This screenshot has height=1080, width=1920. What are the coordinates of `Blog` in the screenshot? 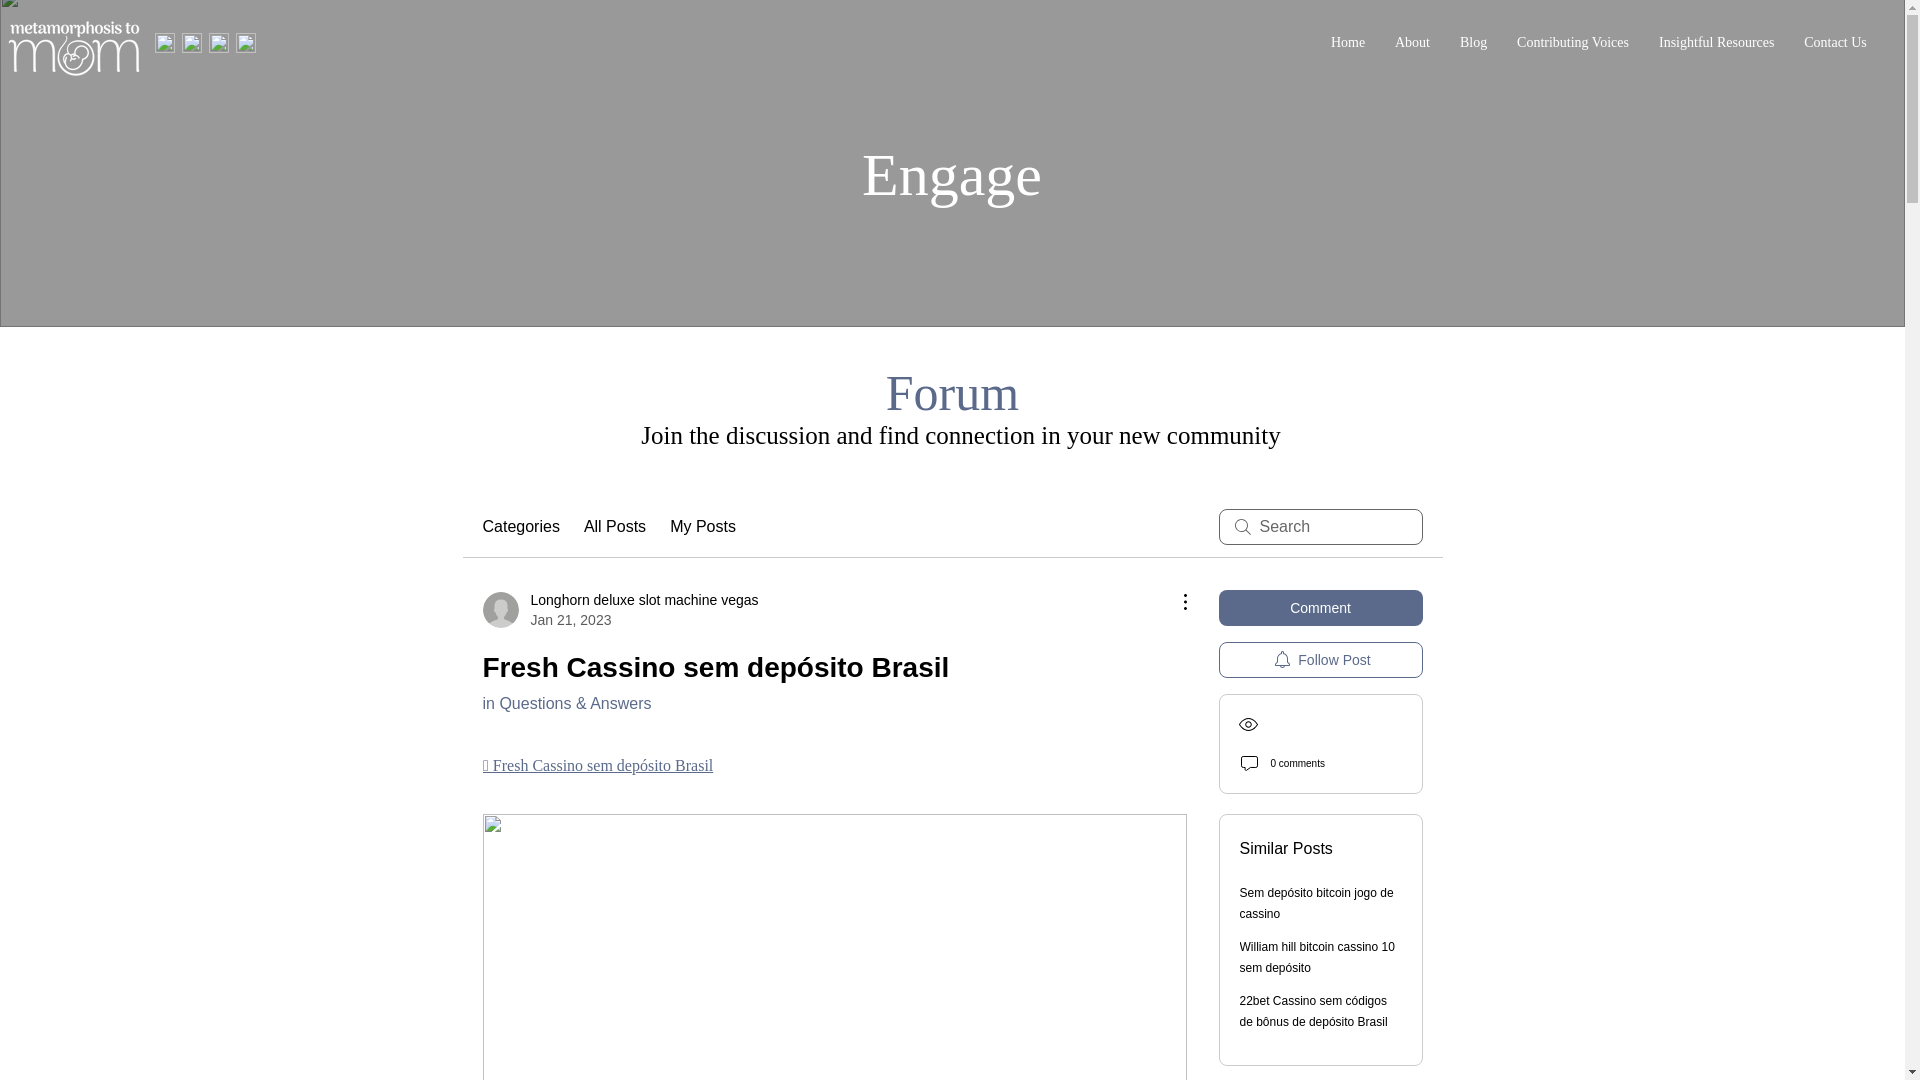 It's located at (1473, 43).